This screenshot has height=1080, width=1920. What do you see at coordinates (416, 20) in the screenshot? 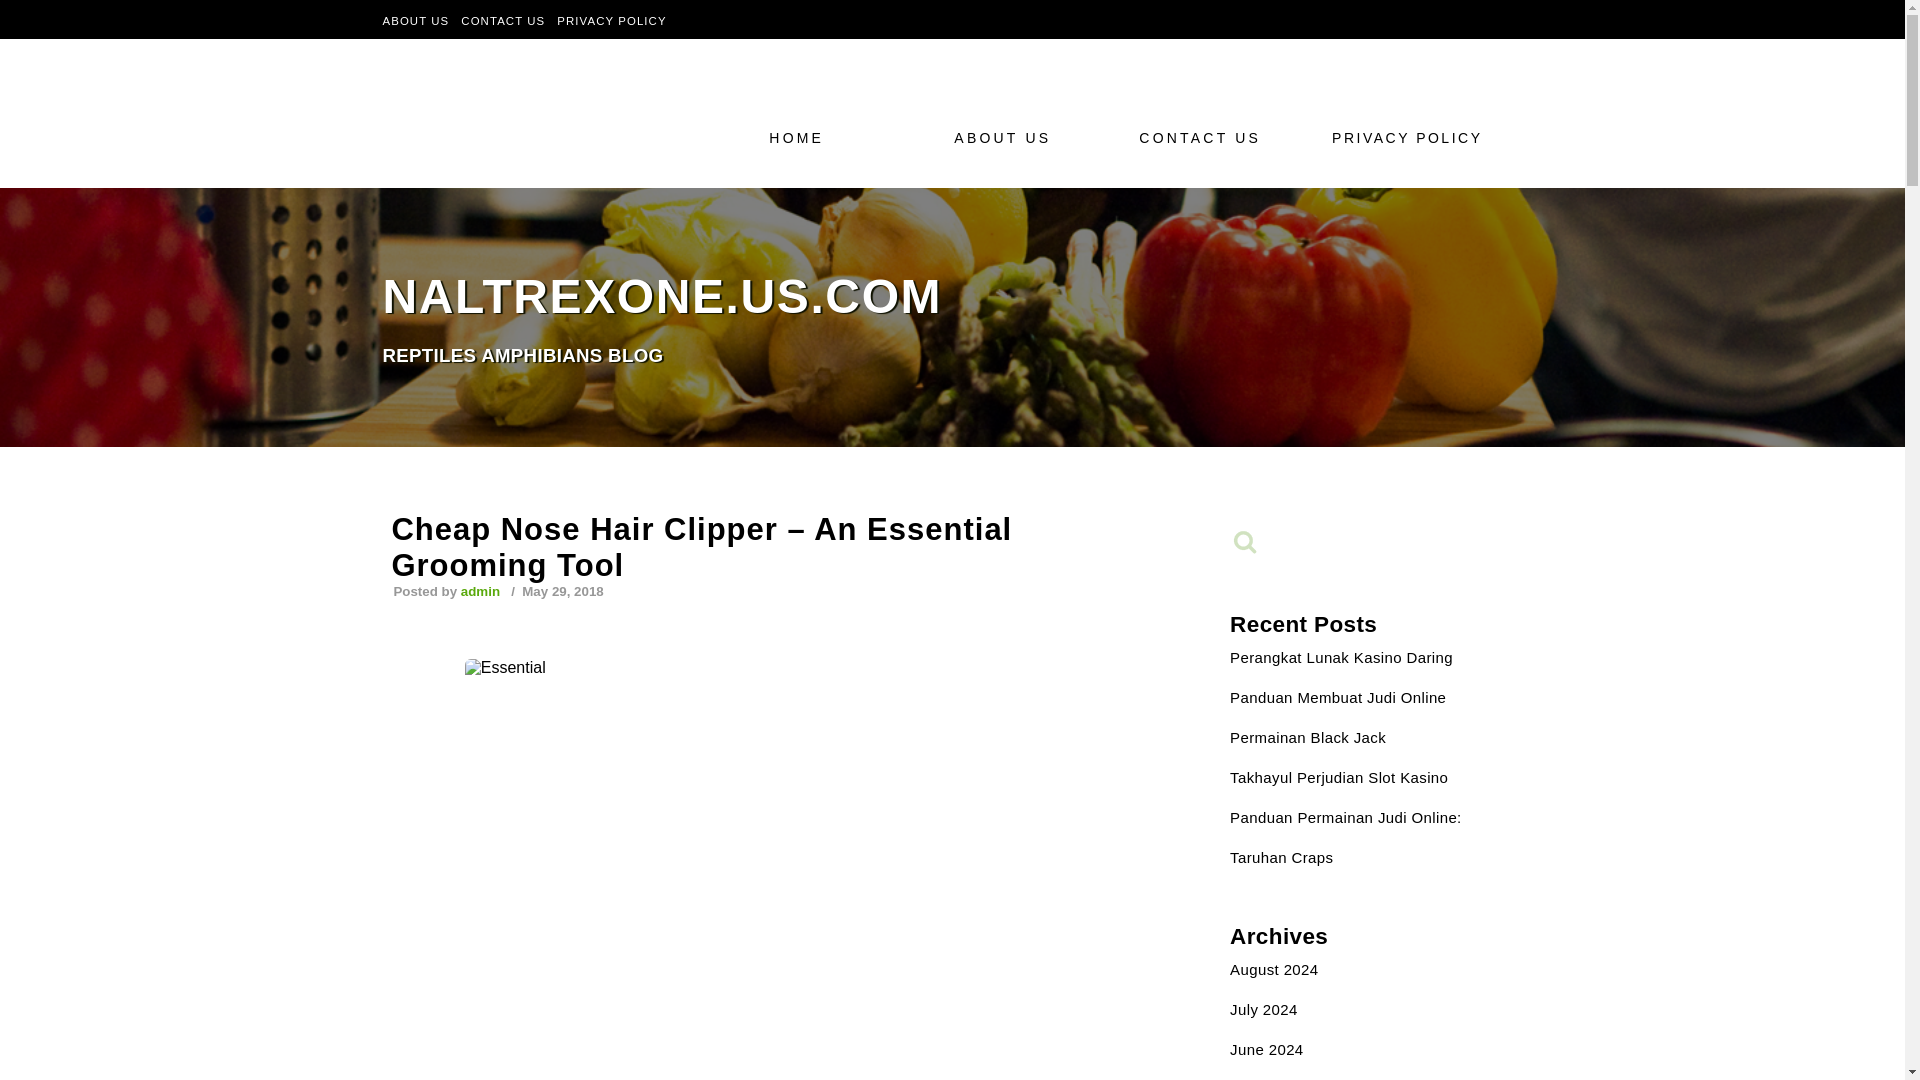
I see `ABOUT US` at bounding box center [416, 20].